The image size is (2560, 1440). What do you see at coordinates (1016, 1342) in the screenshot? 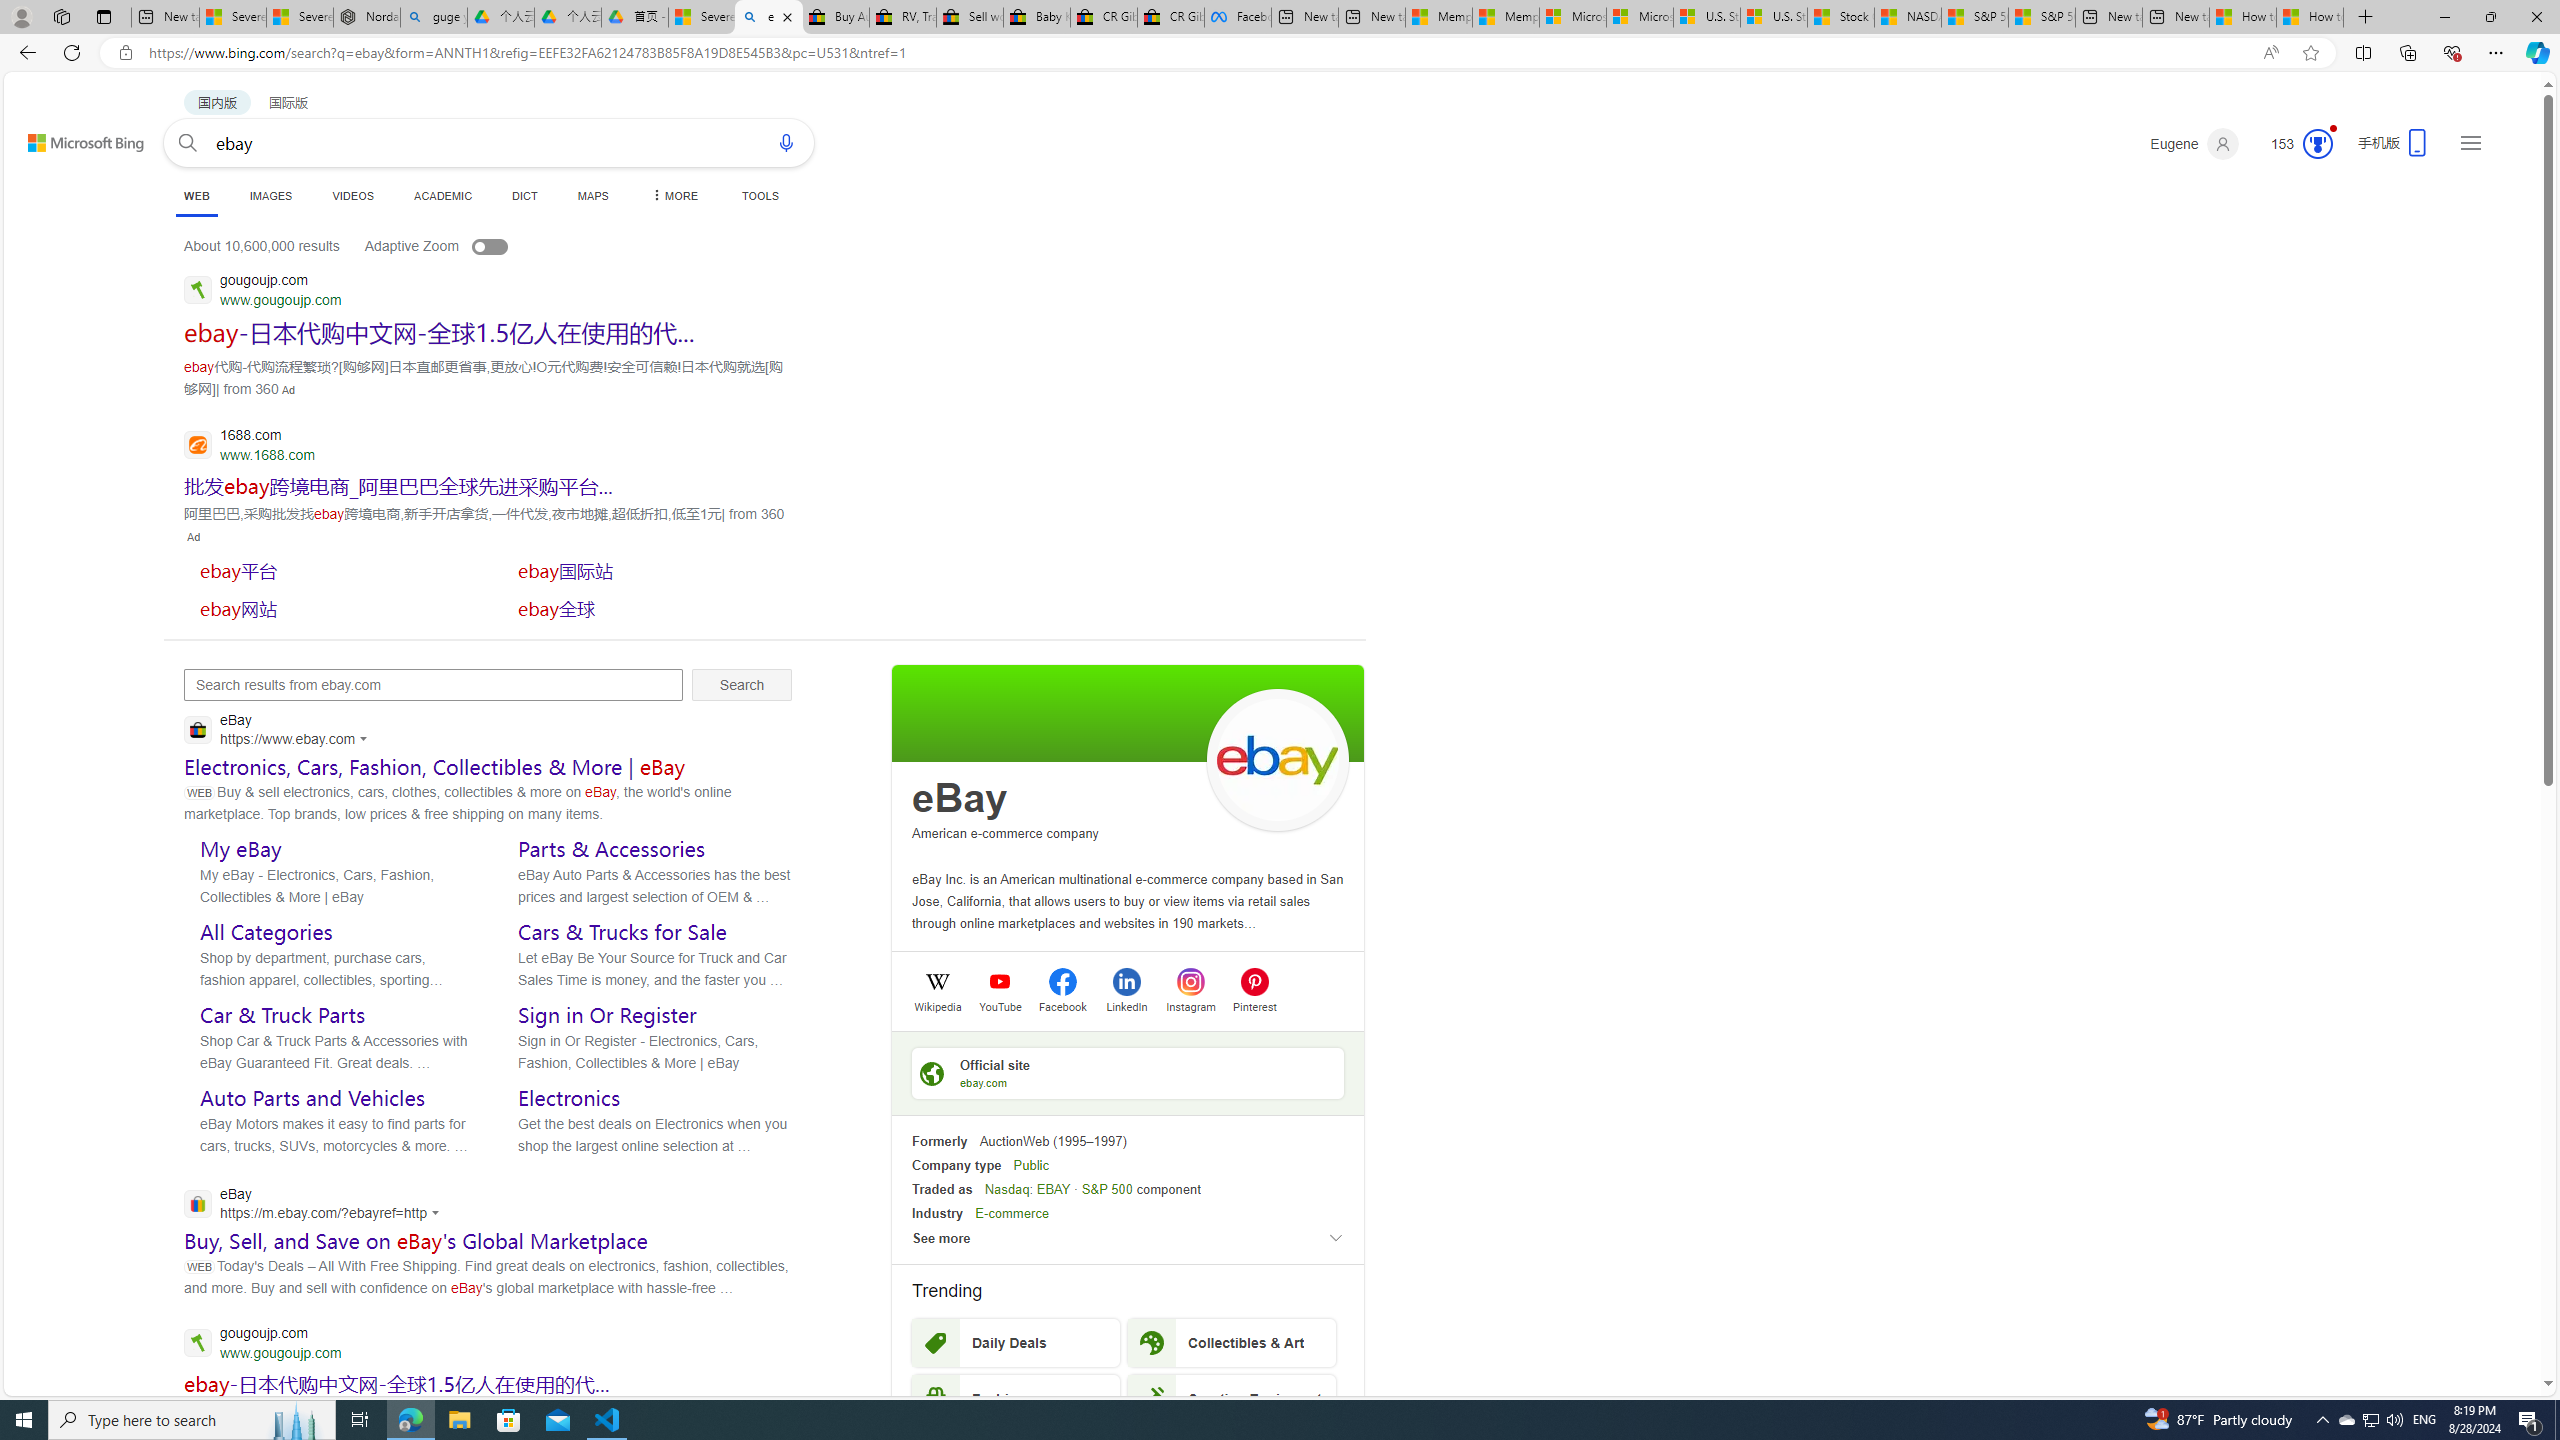
I see `Daily Deals` at bounding box center [1016, 1342].